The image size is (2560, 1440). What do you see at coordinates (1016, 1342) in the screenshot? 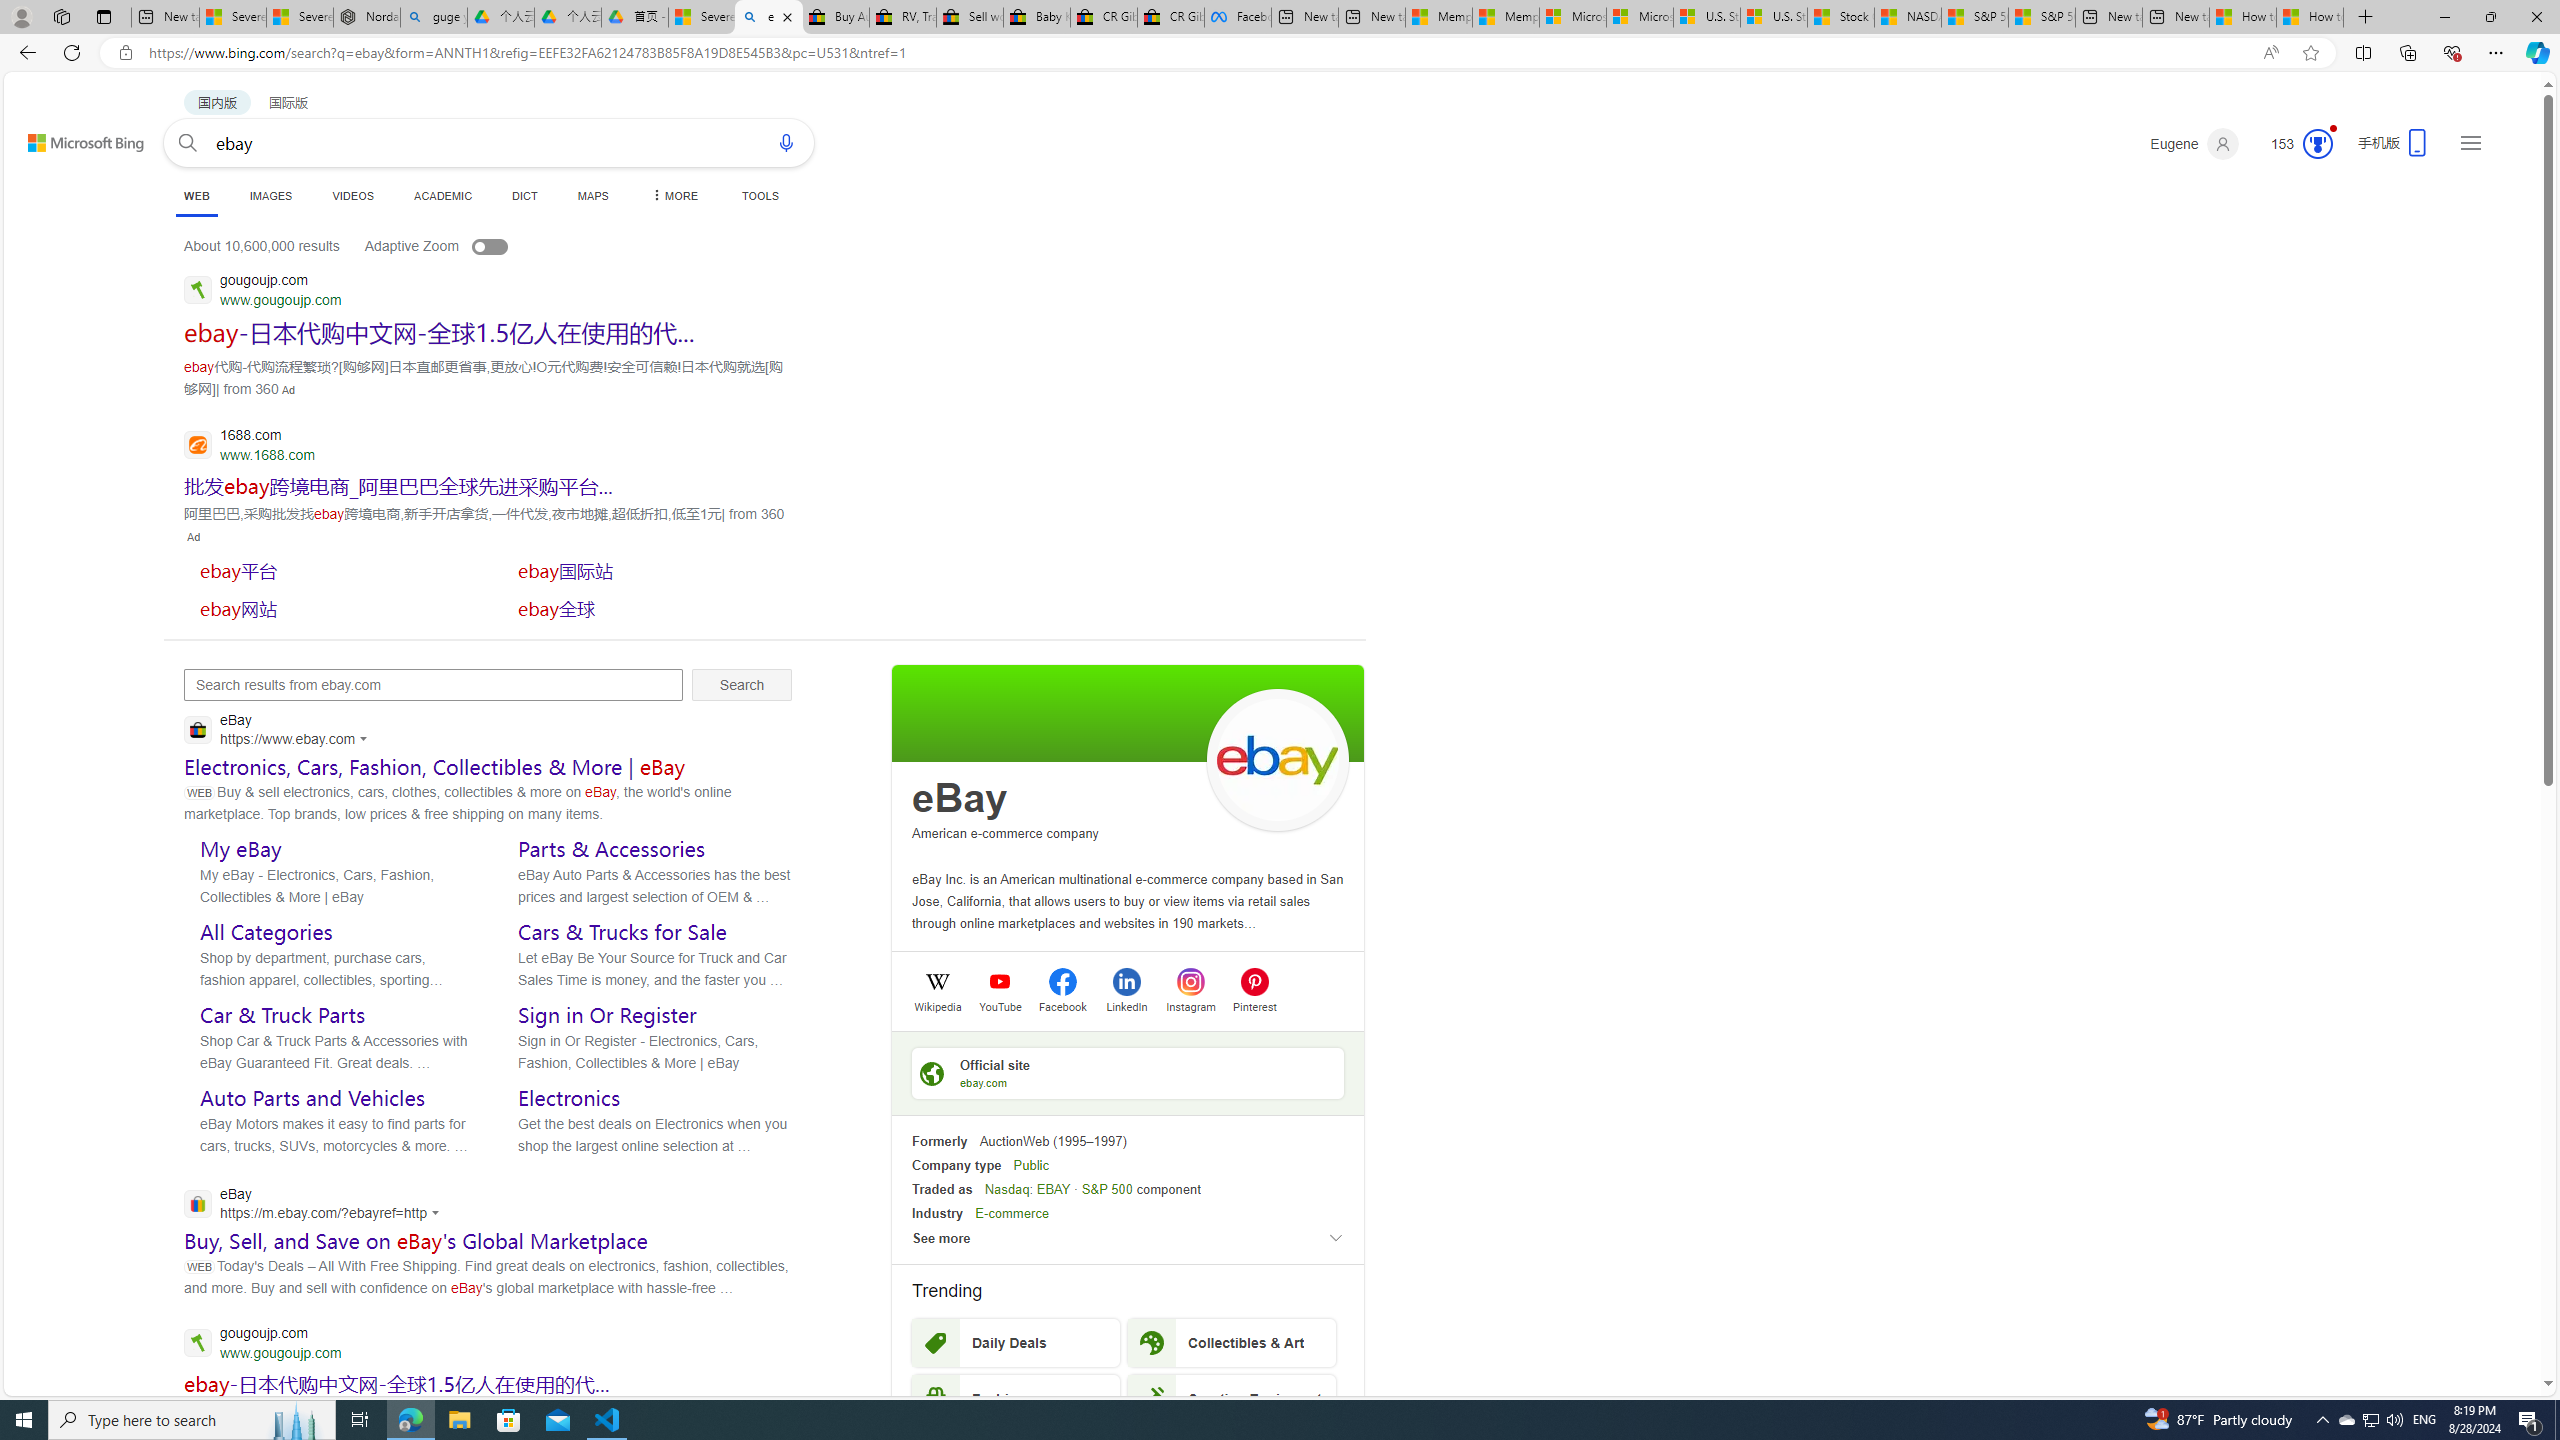
I see `Daily Deals` at bounding box center [1016, 1342].